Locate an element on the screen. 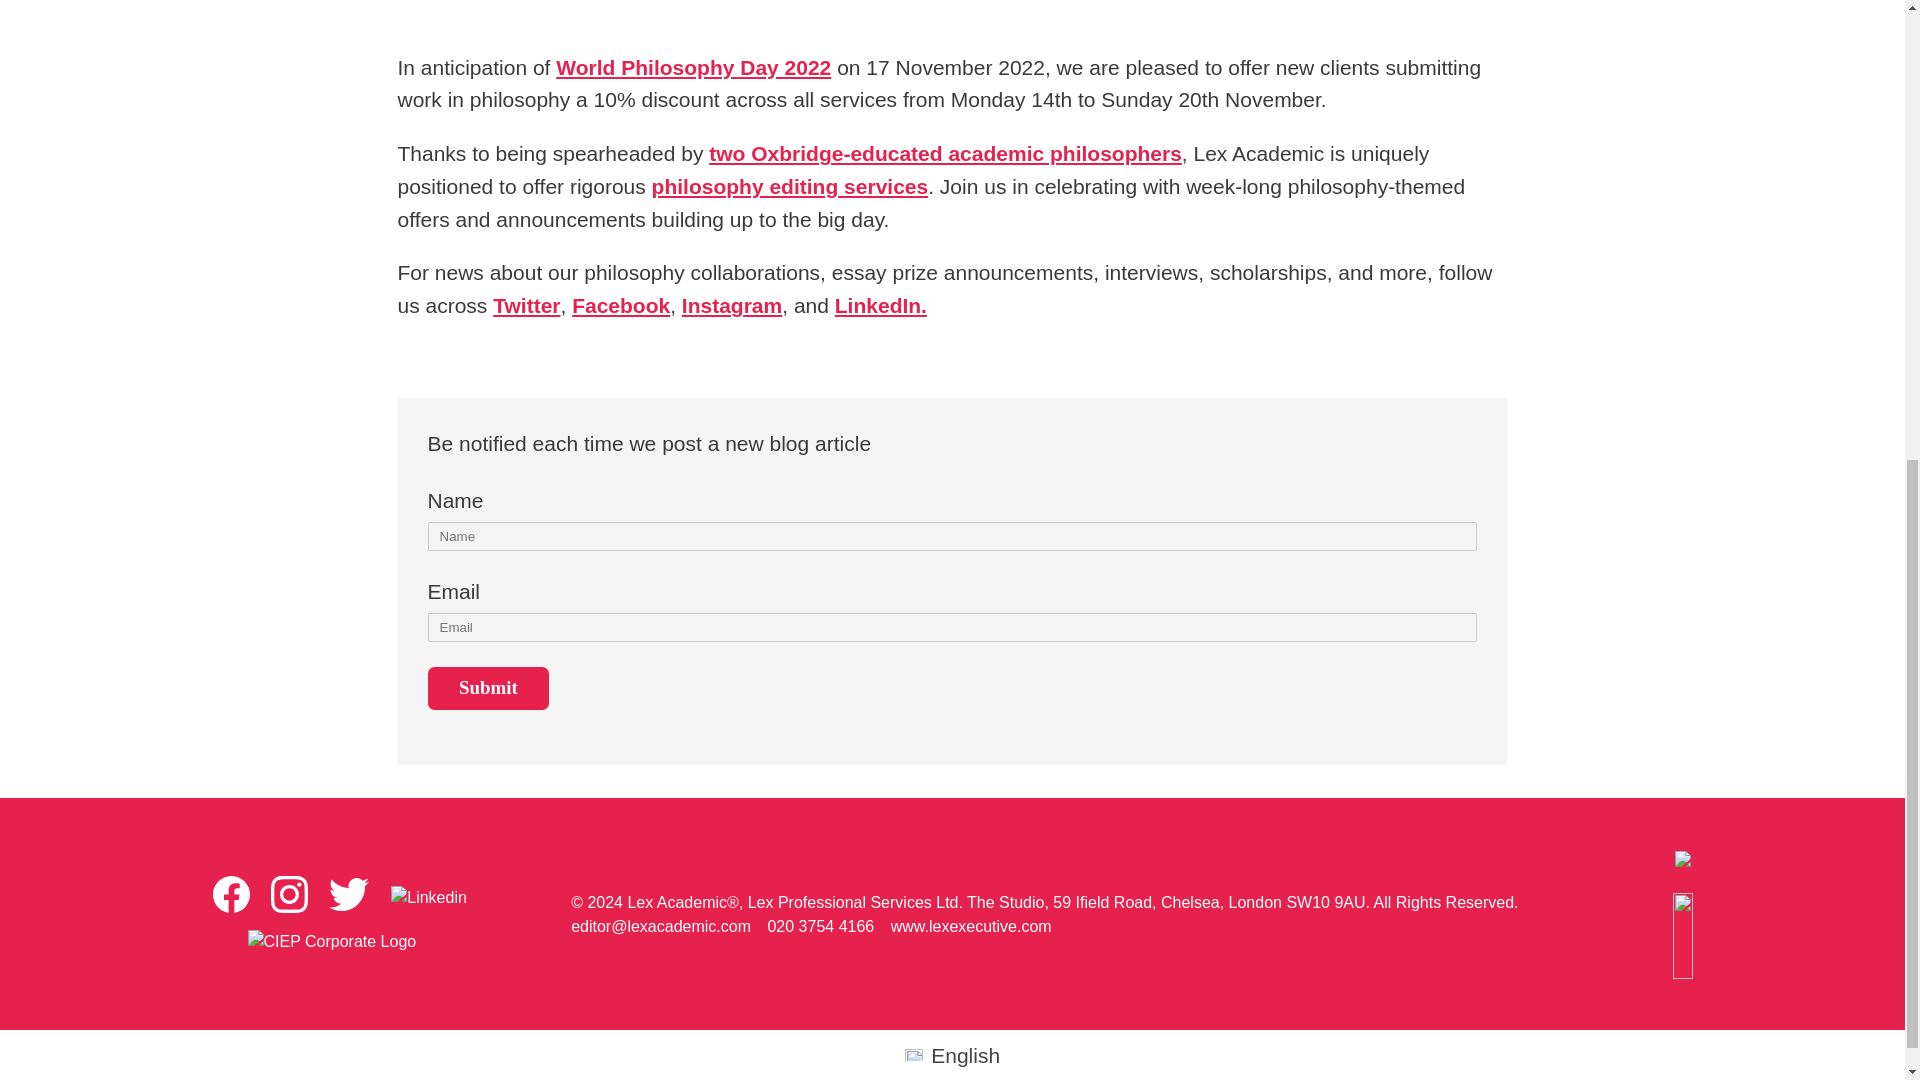 This screenshot has height=1080, width=1920. Submit is located at coordinates (488, 688).